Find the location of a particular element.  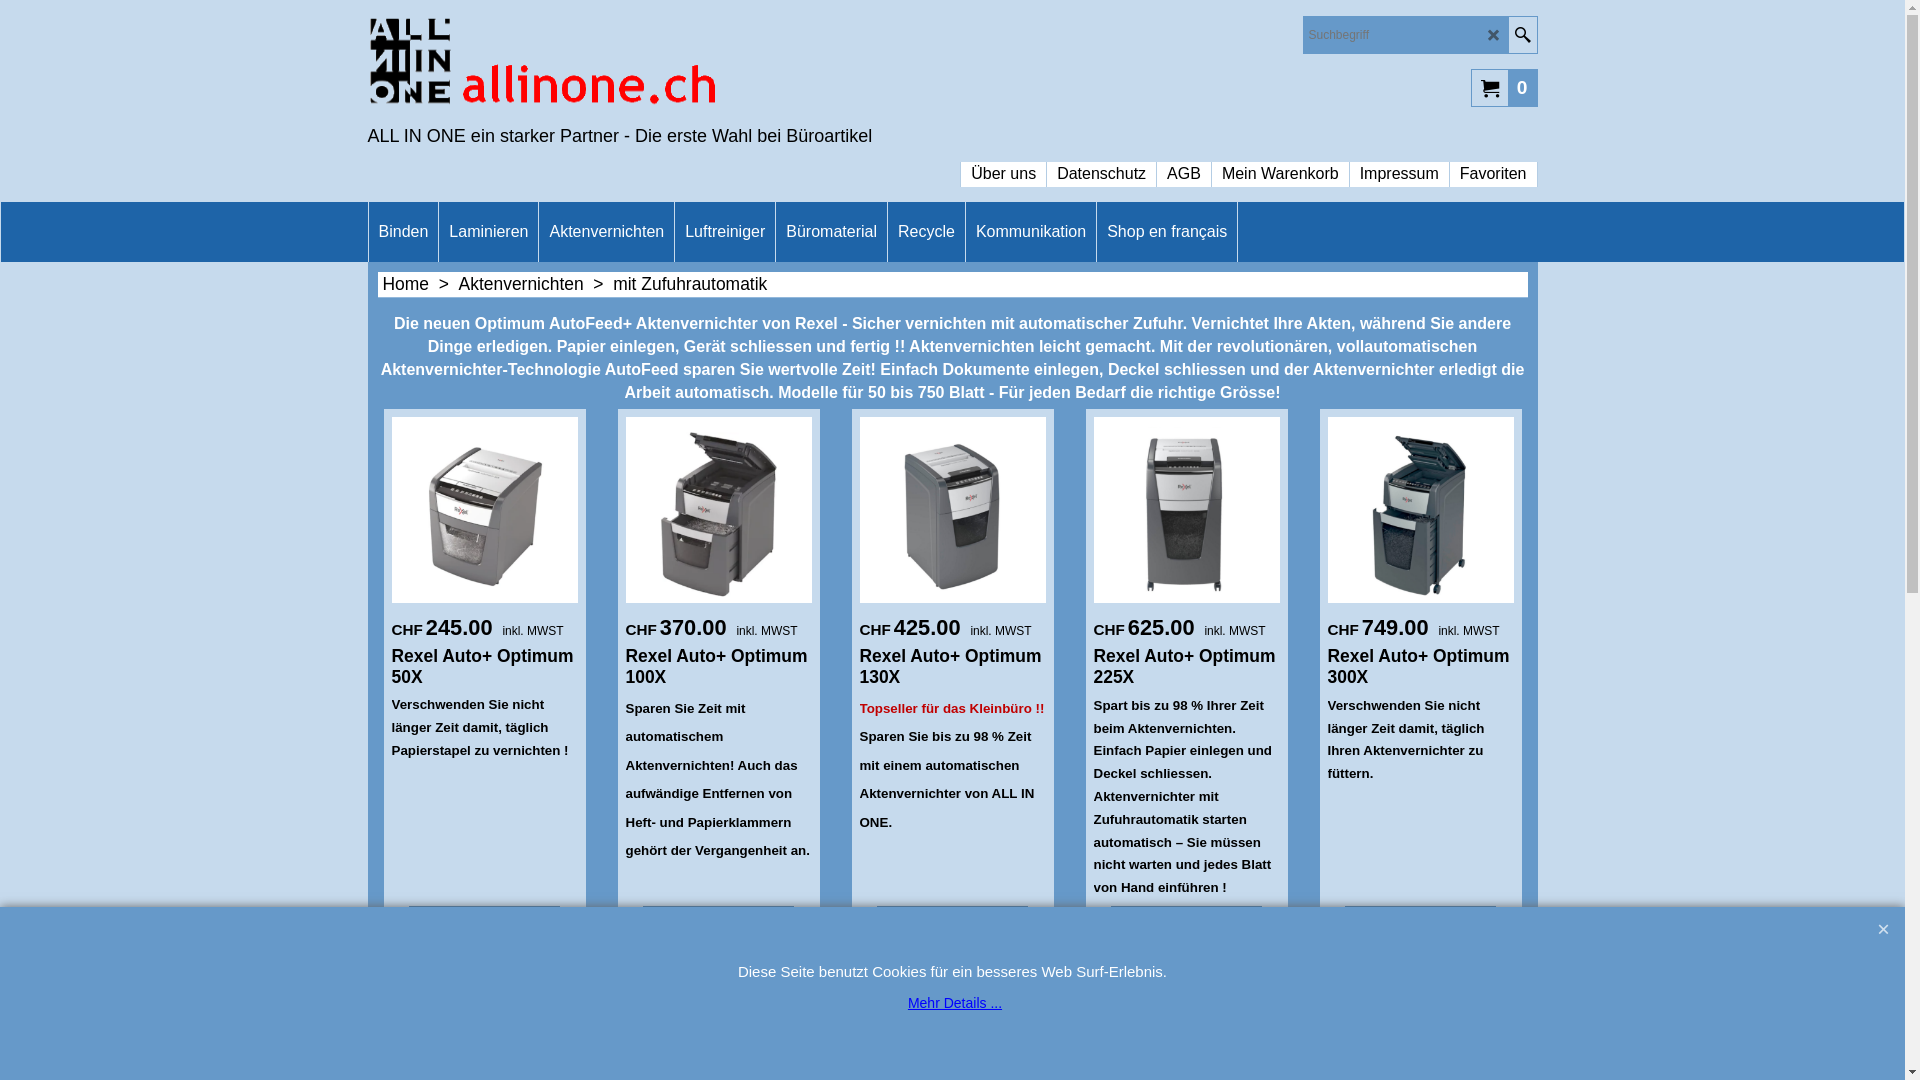

Recycle is located at coordinates (926, 232).